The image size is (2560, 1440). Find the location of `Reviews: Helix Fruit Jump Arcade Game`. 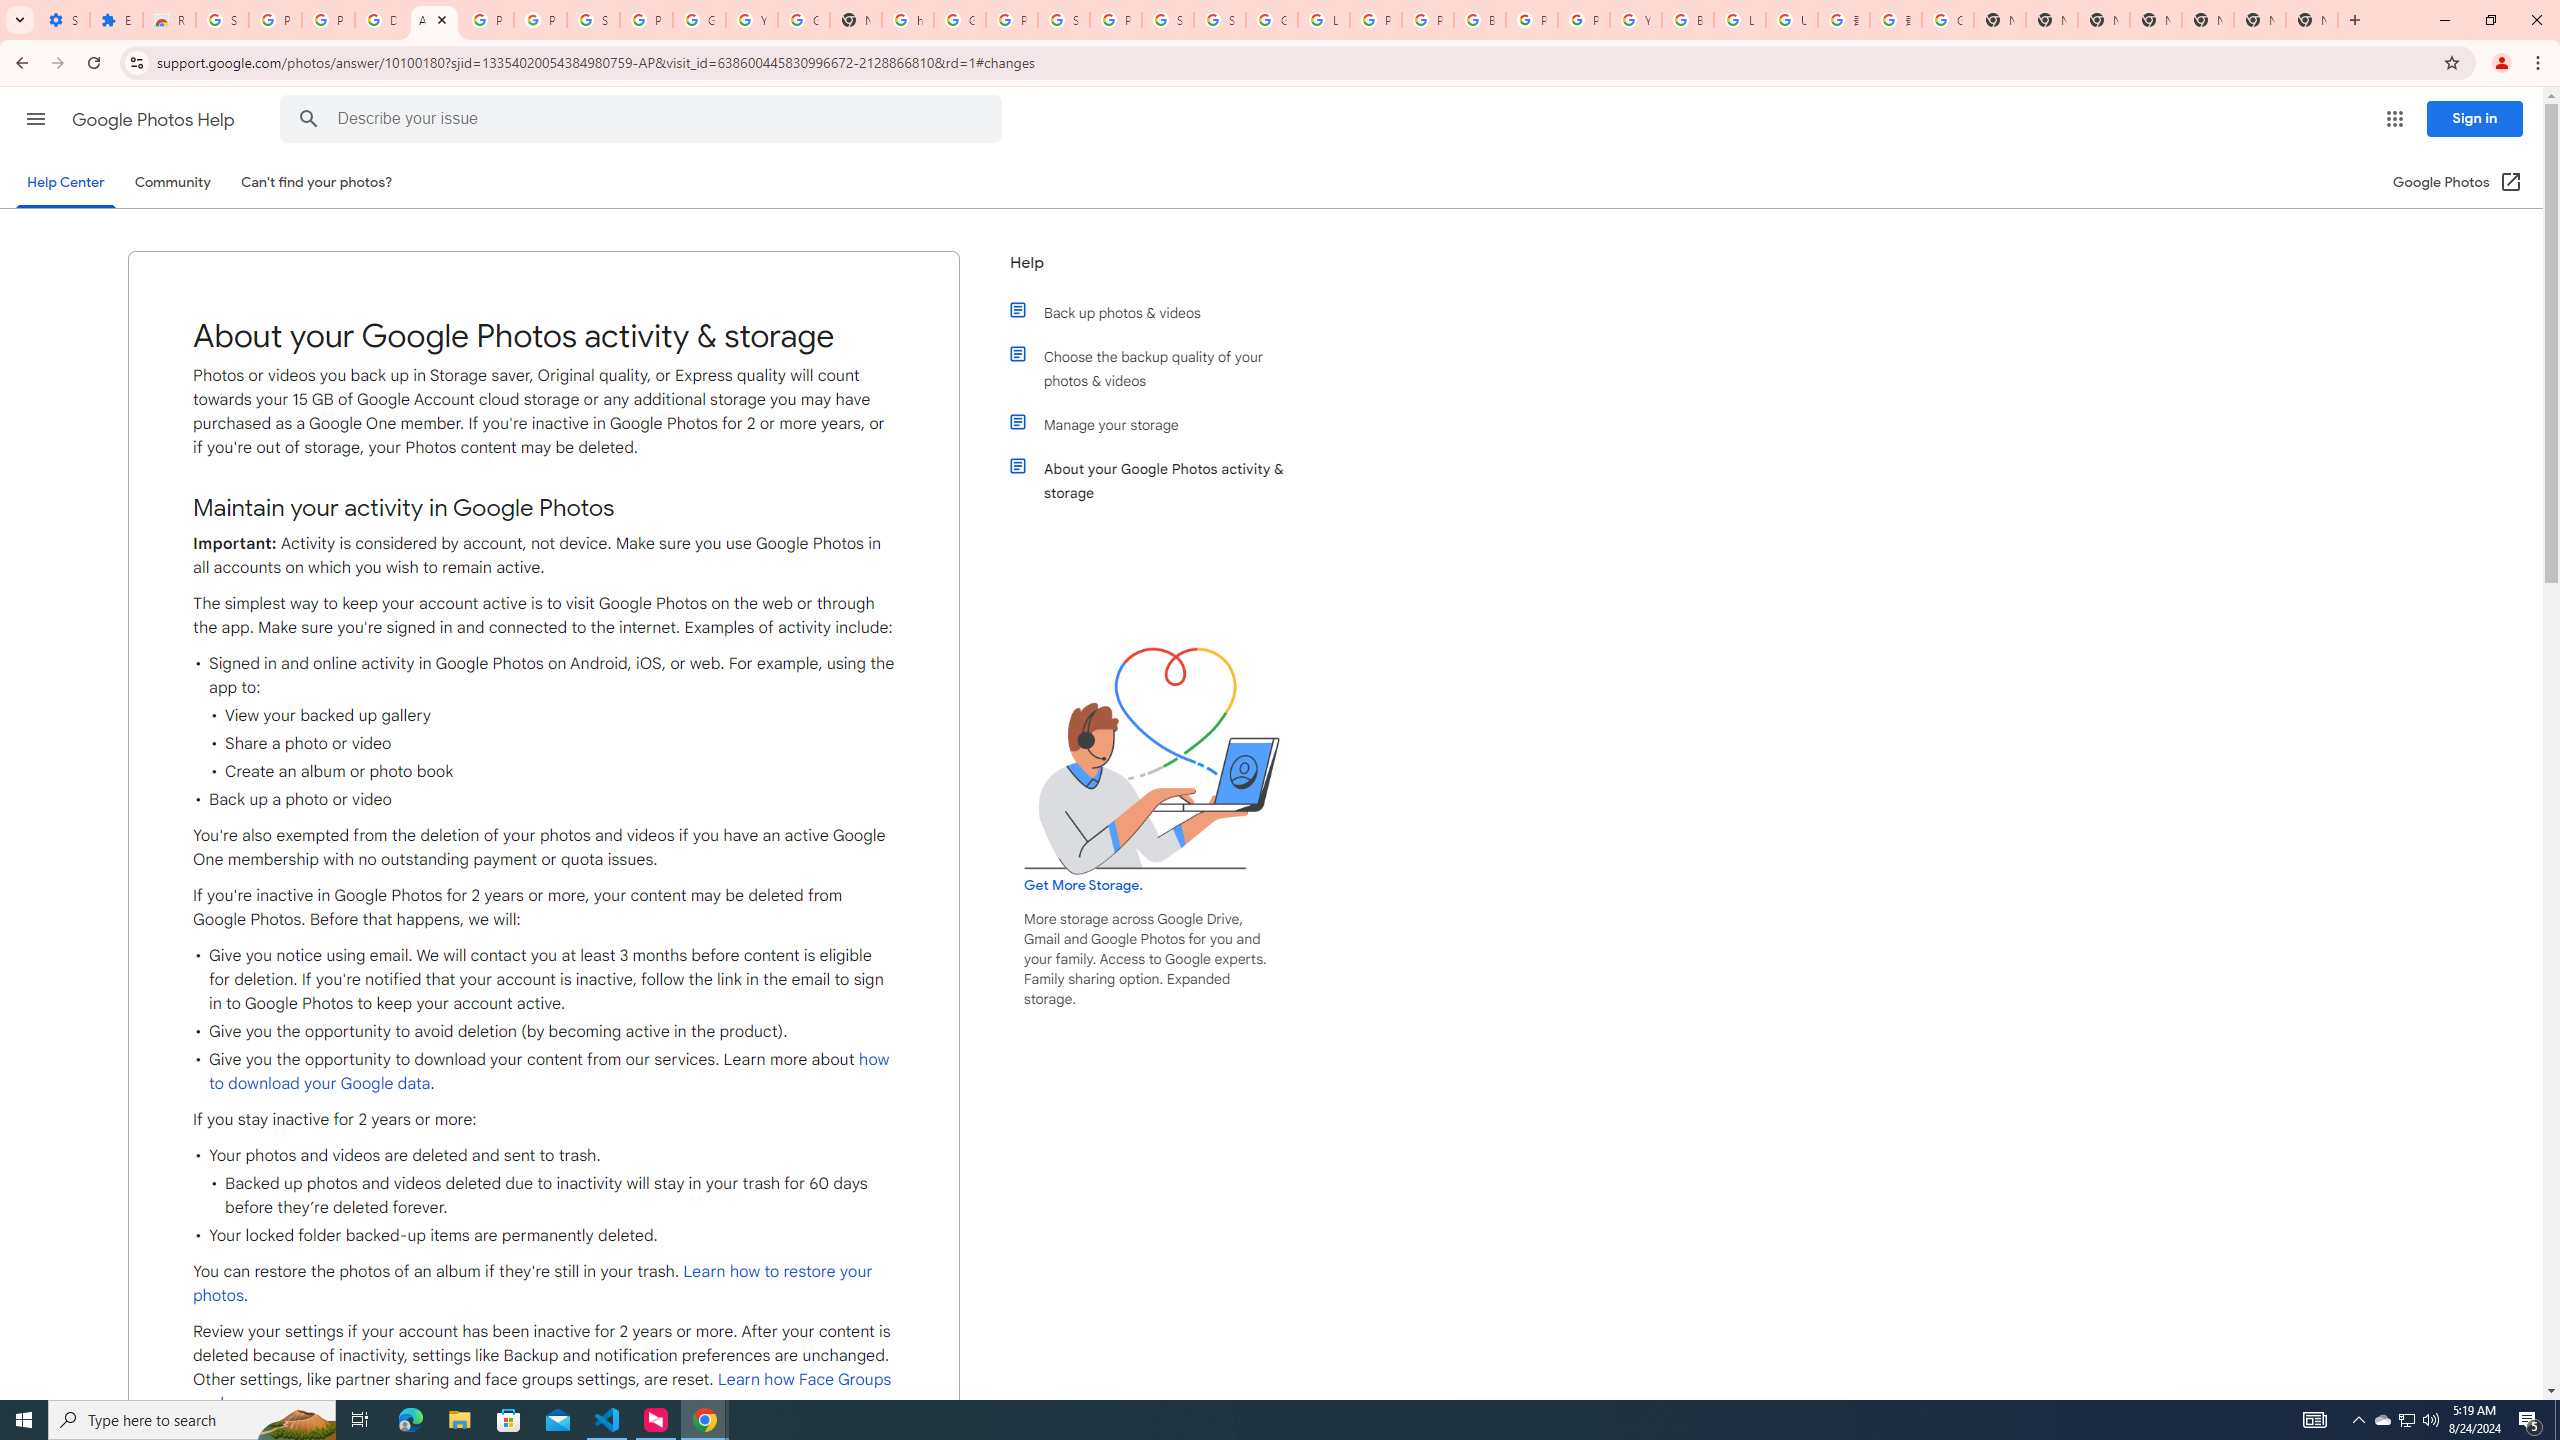

Reviews: Helix Fruit Jump Arcade Game is located at coordinates (168, 20).